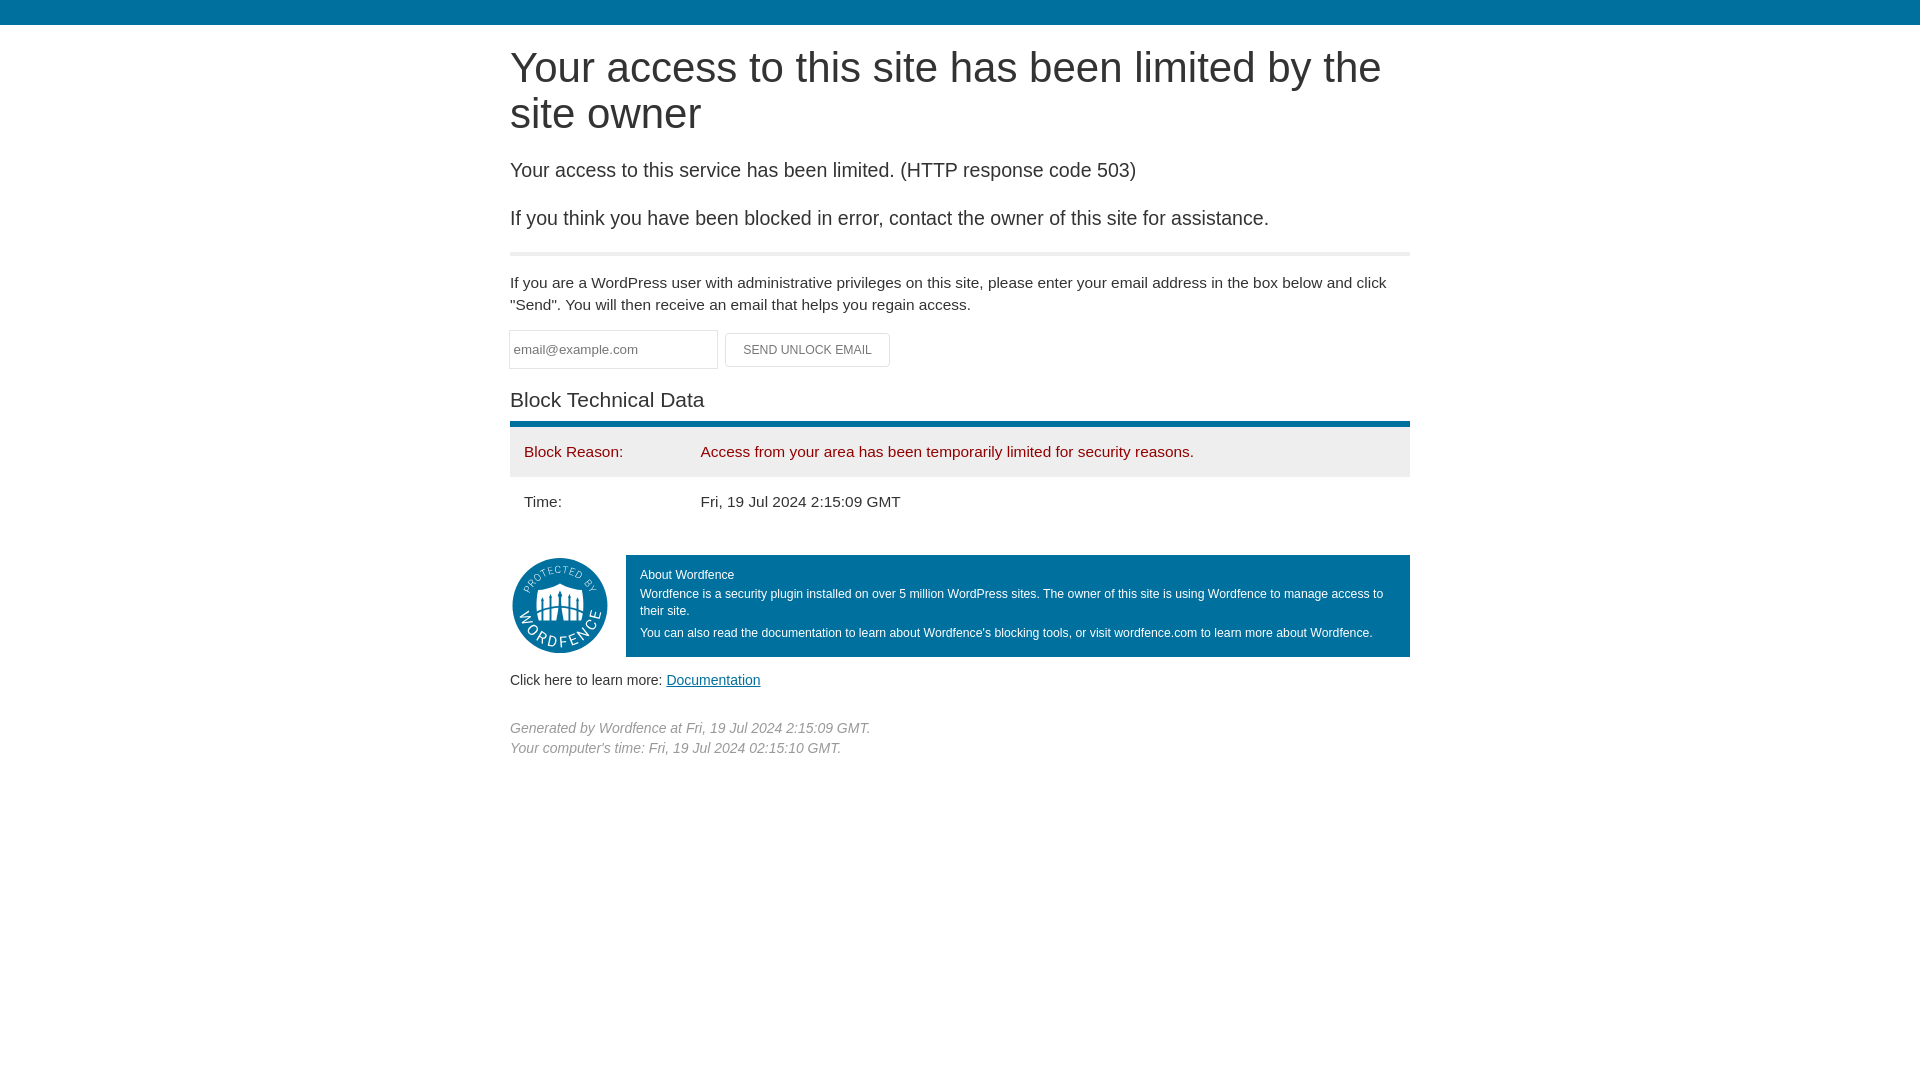  Describe the element at coordinates (713, 679) in the screenshot. I see `Documentation` at that location.